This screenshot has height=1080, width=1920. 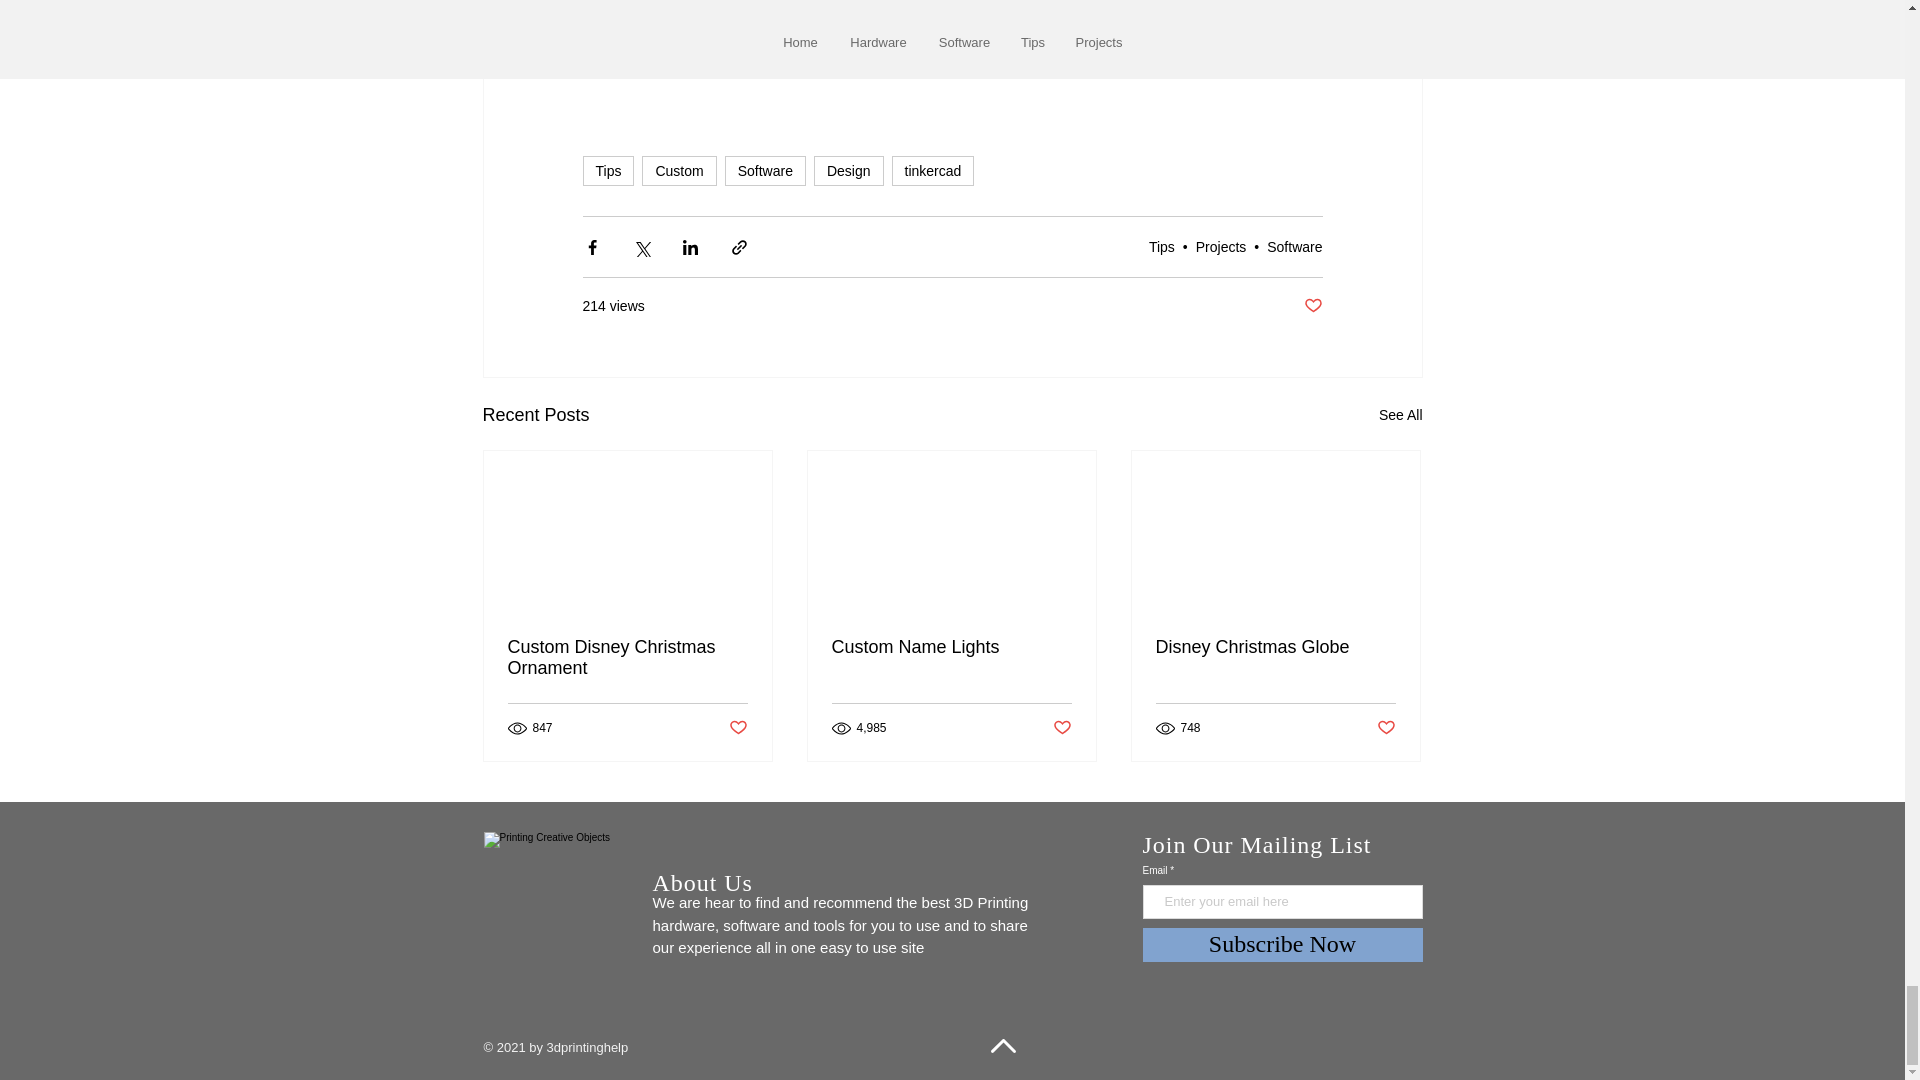 What do you see at coordinates (736, 728) in the screenshot?
I see `Post not marked as liked` at bounding box center [736, 728].